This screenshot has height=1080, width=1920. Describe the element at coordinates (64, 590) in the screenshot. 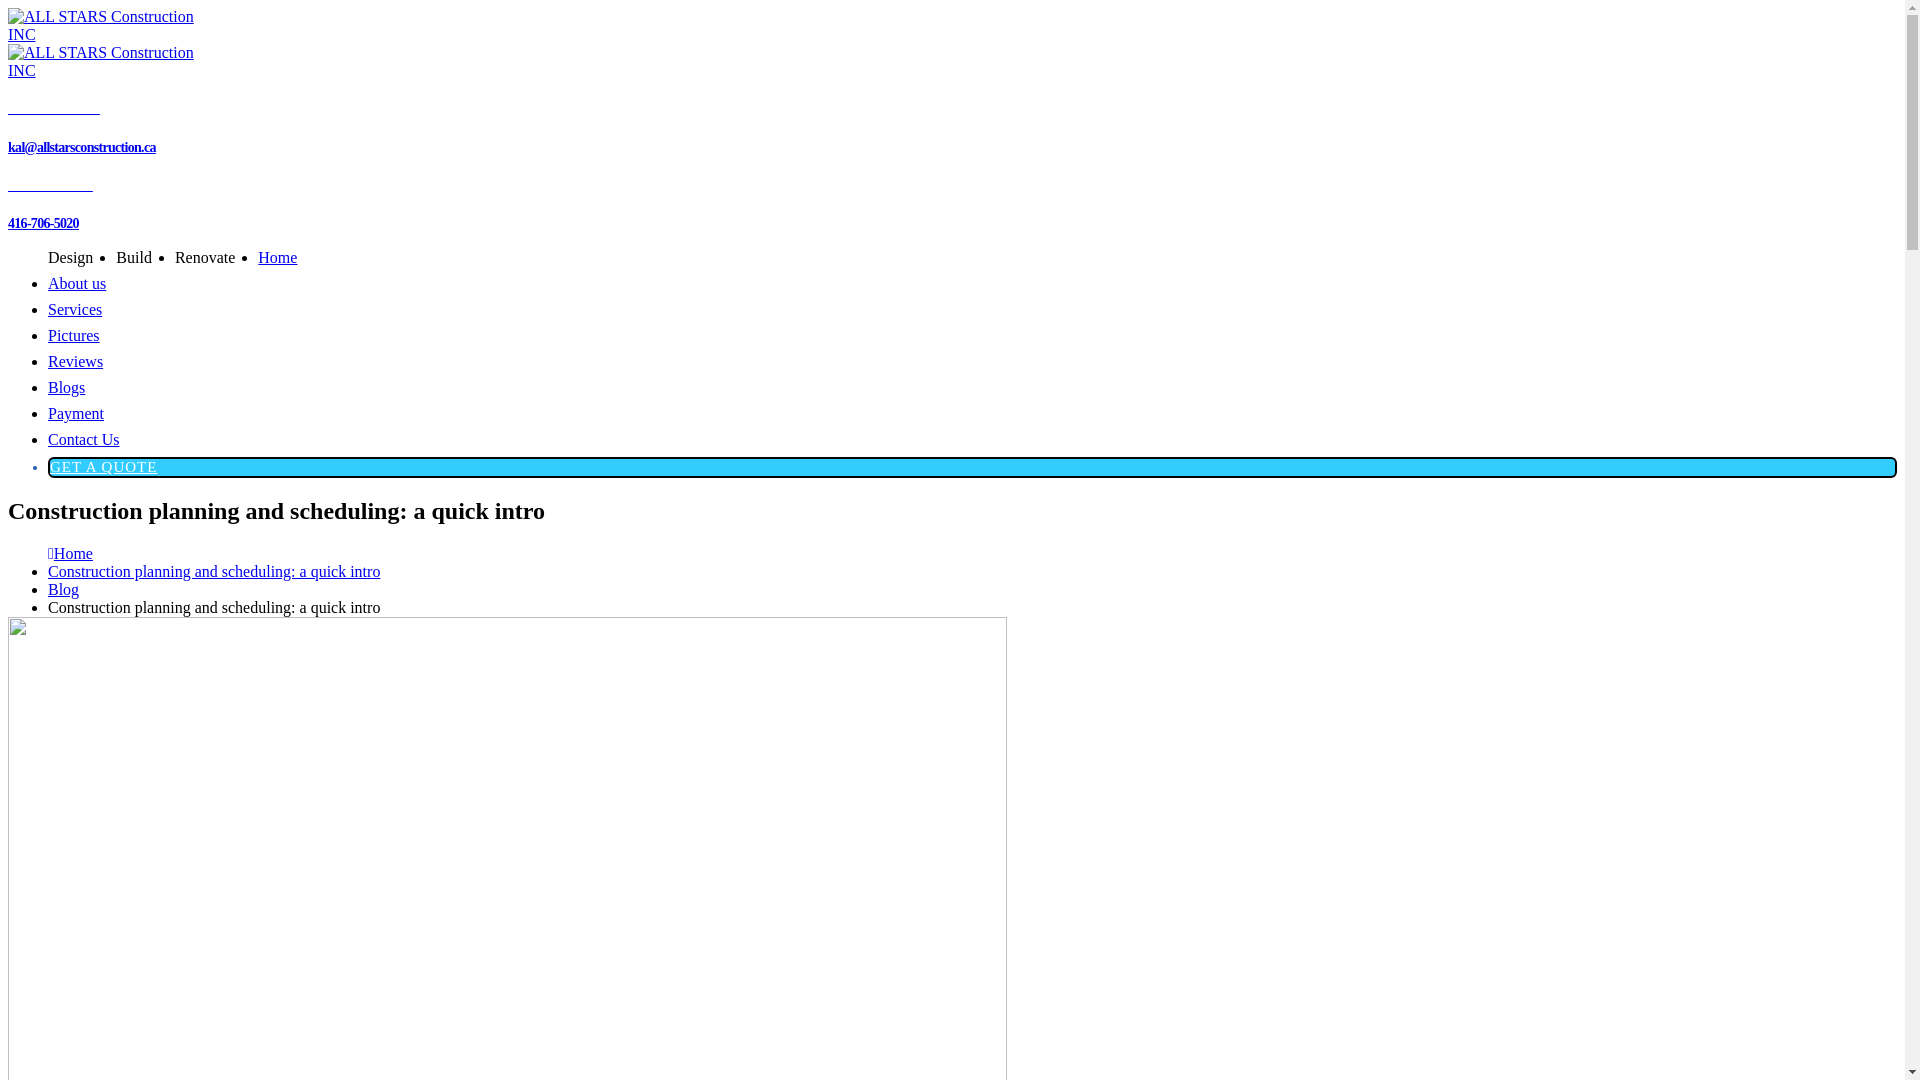

I see `Blog` at that location.